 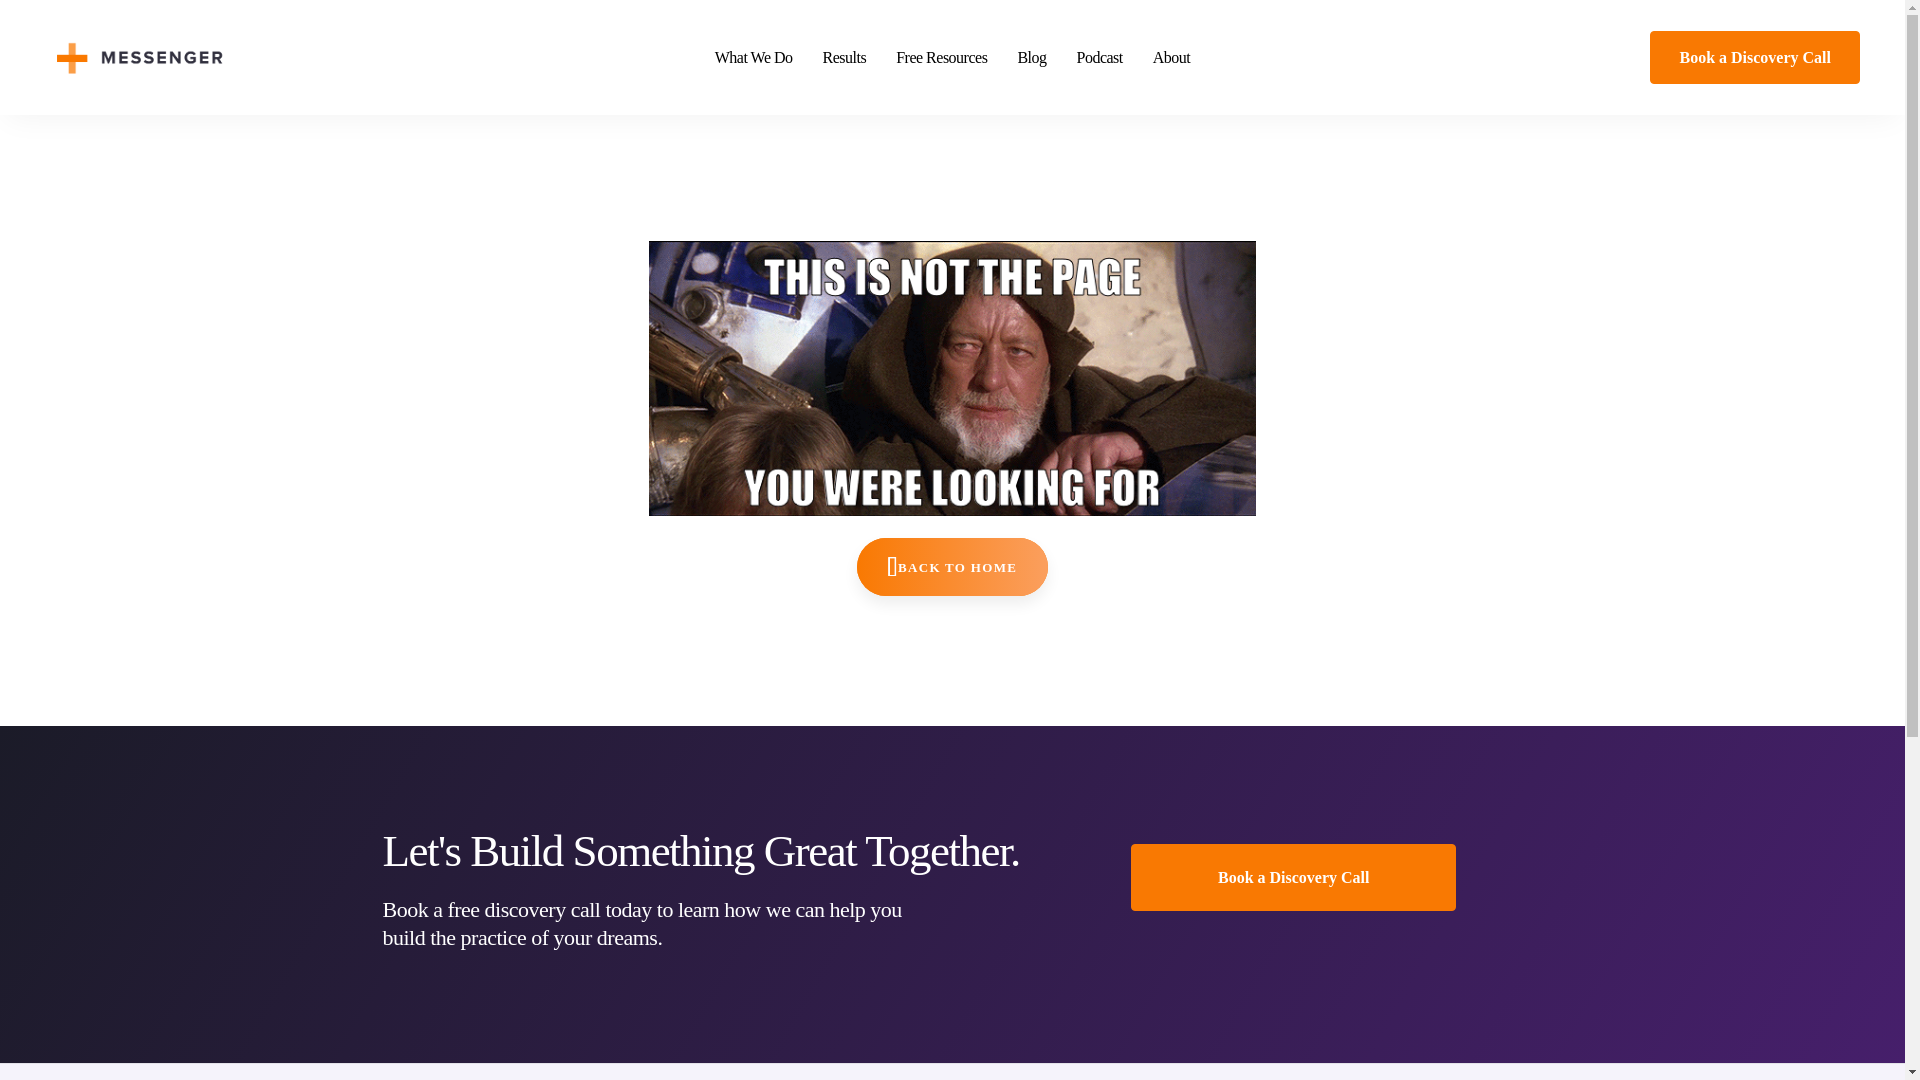 What do you see at coordinates (754, 57) in the screenshot?
I see `What We Do` at bounding box center [754, 57].